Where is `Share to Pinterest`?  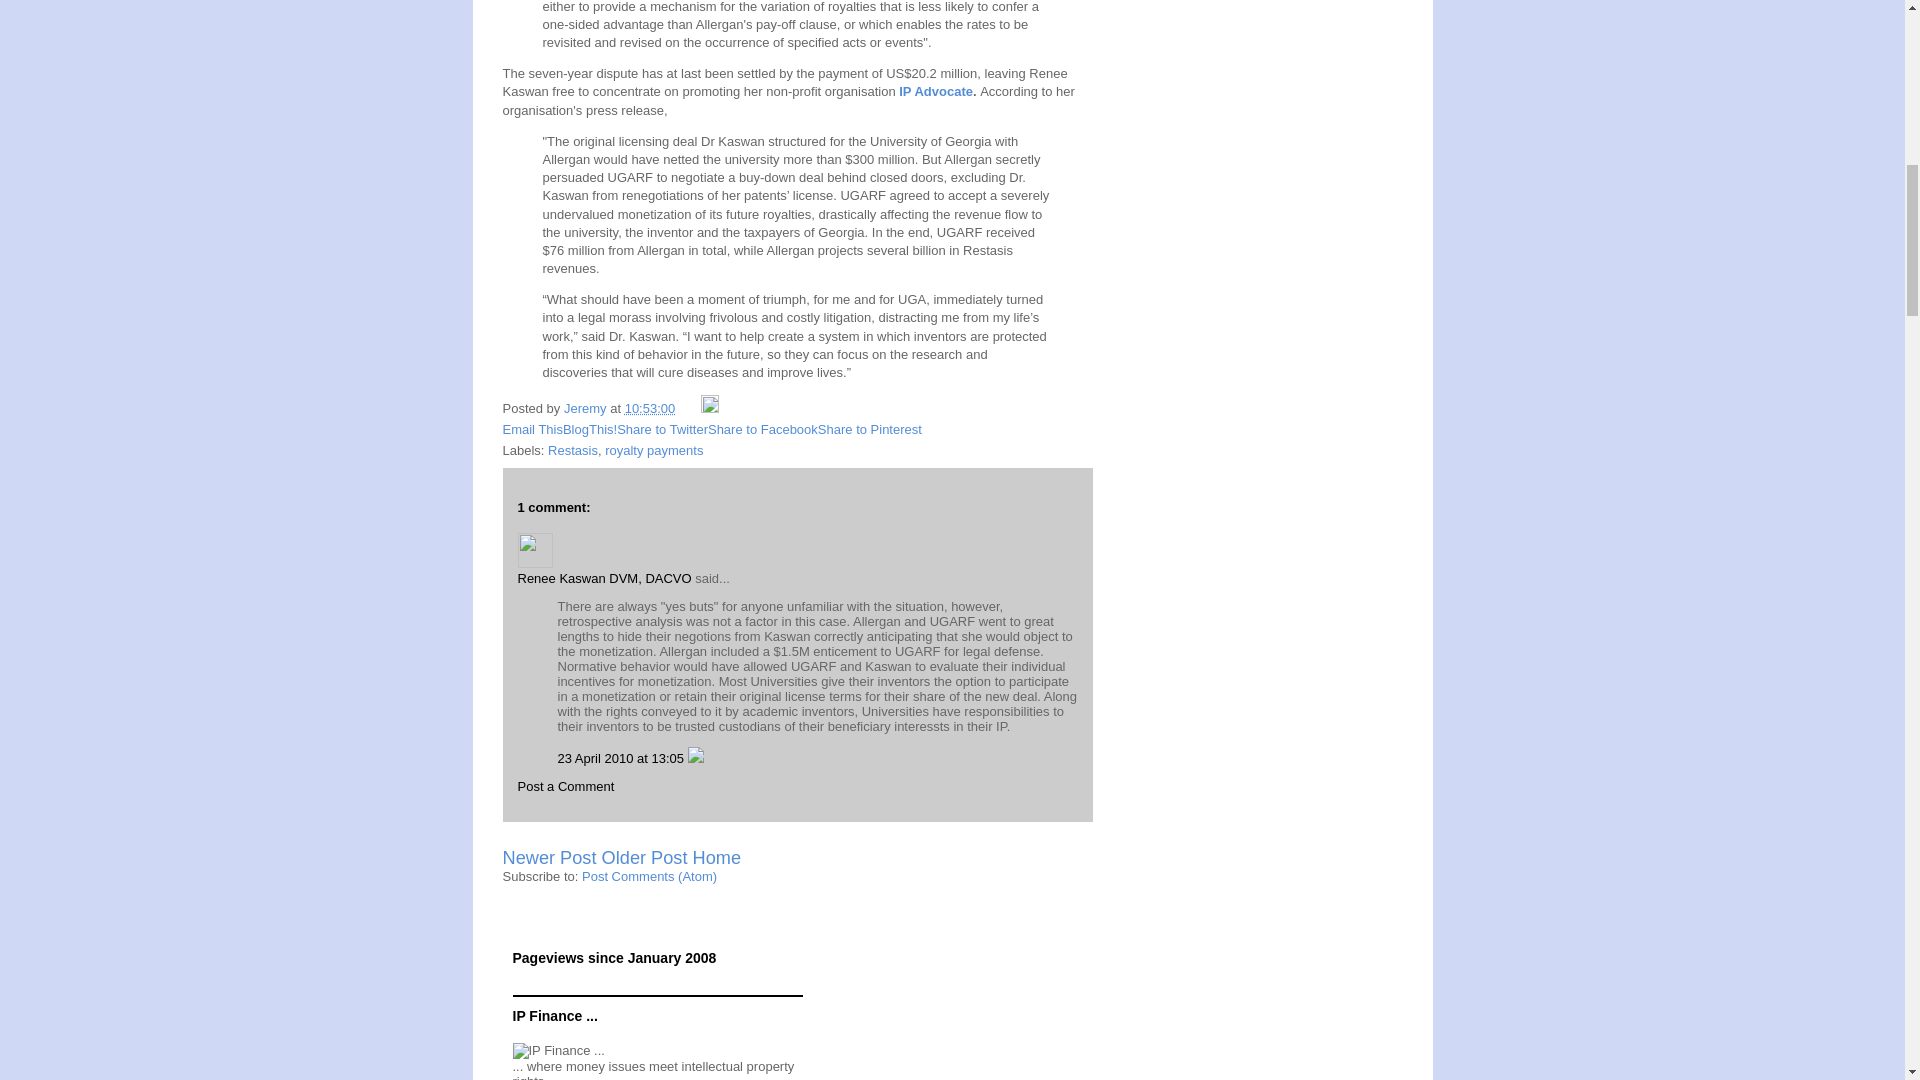 Share to Pinterest is located at coordinates (869, 430).